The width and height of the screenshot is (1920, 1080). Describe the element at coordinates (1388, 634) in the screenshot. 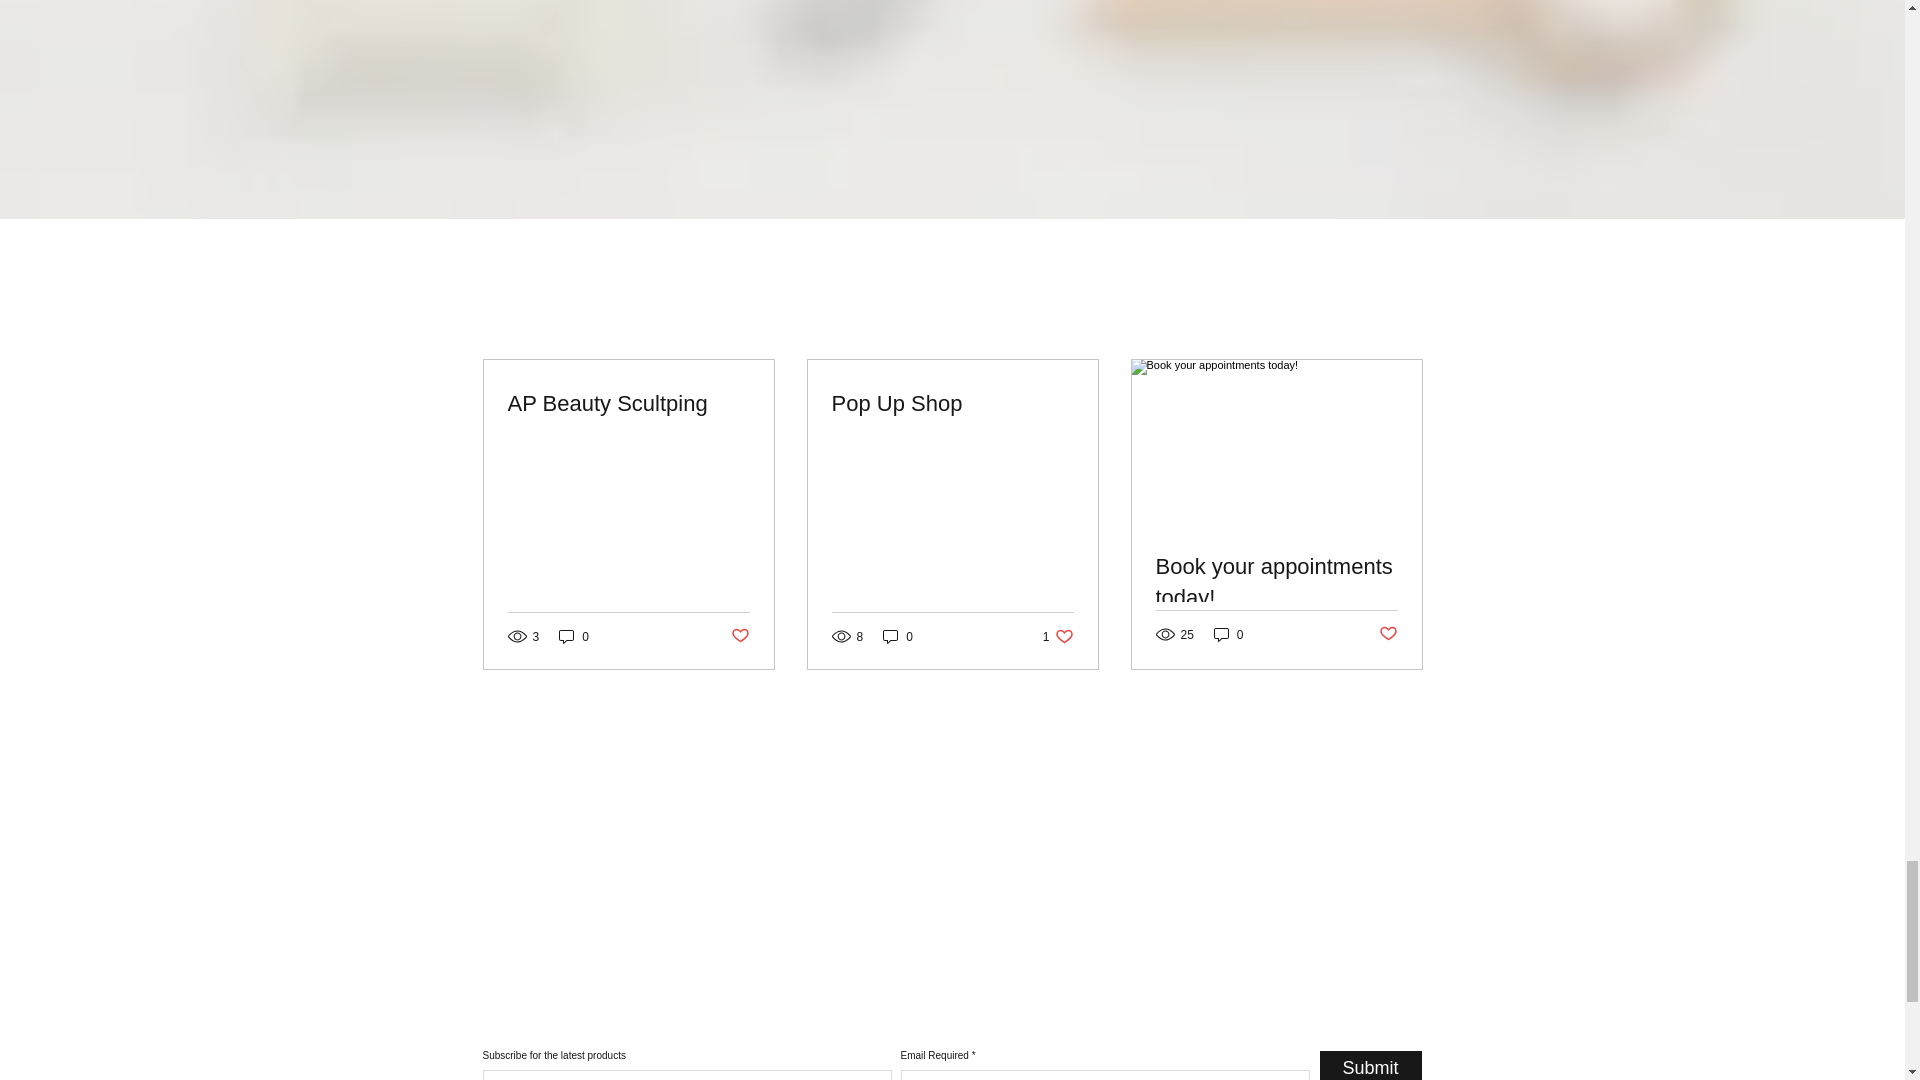

I see `Post not marked as liked` at that location.